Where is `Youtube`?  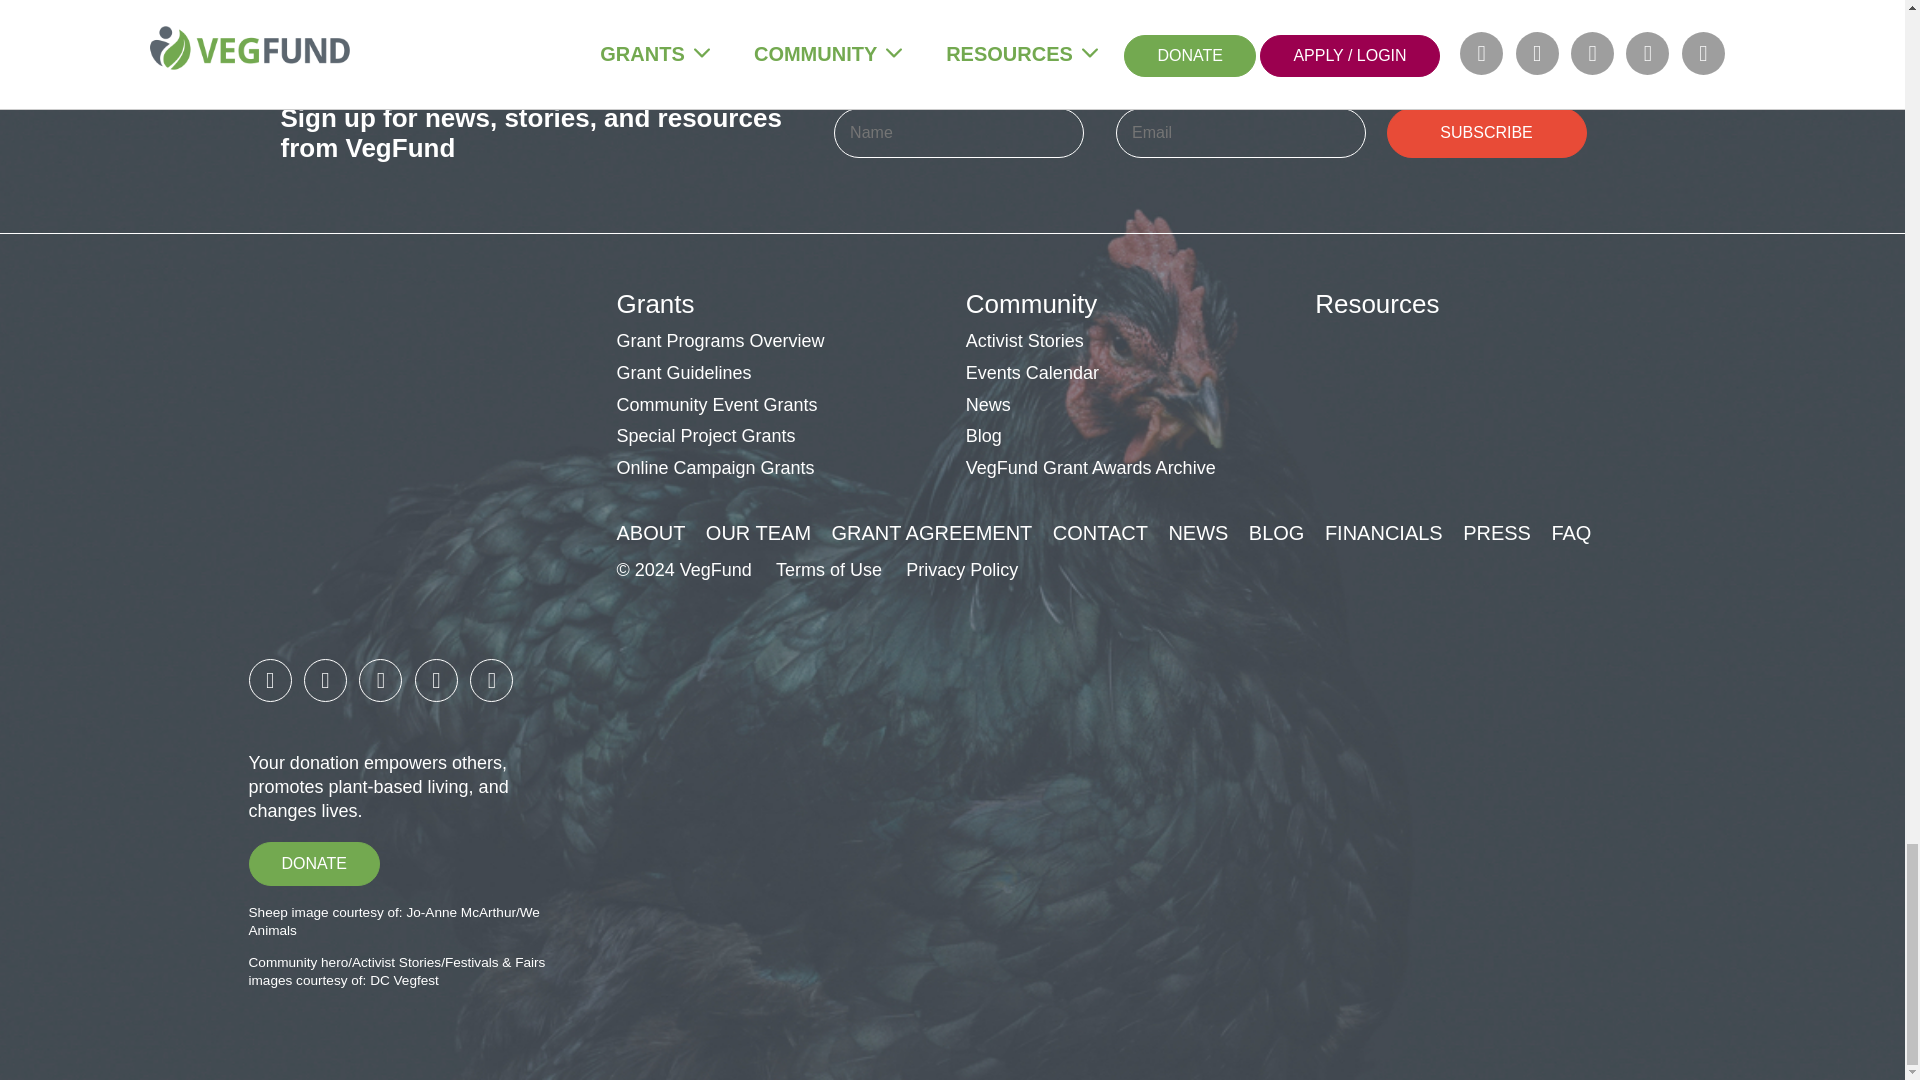 Youtube is located at coordinates (491, 680).